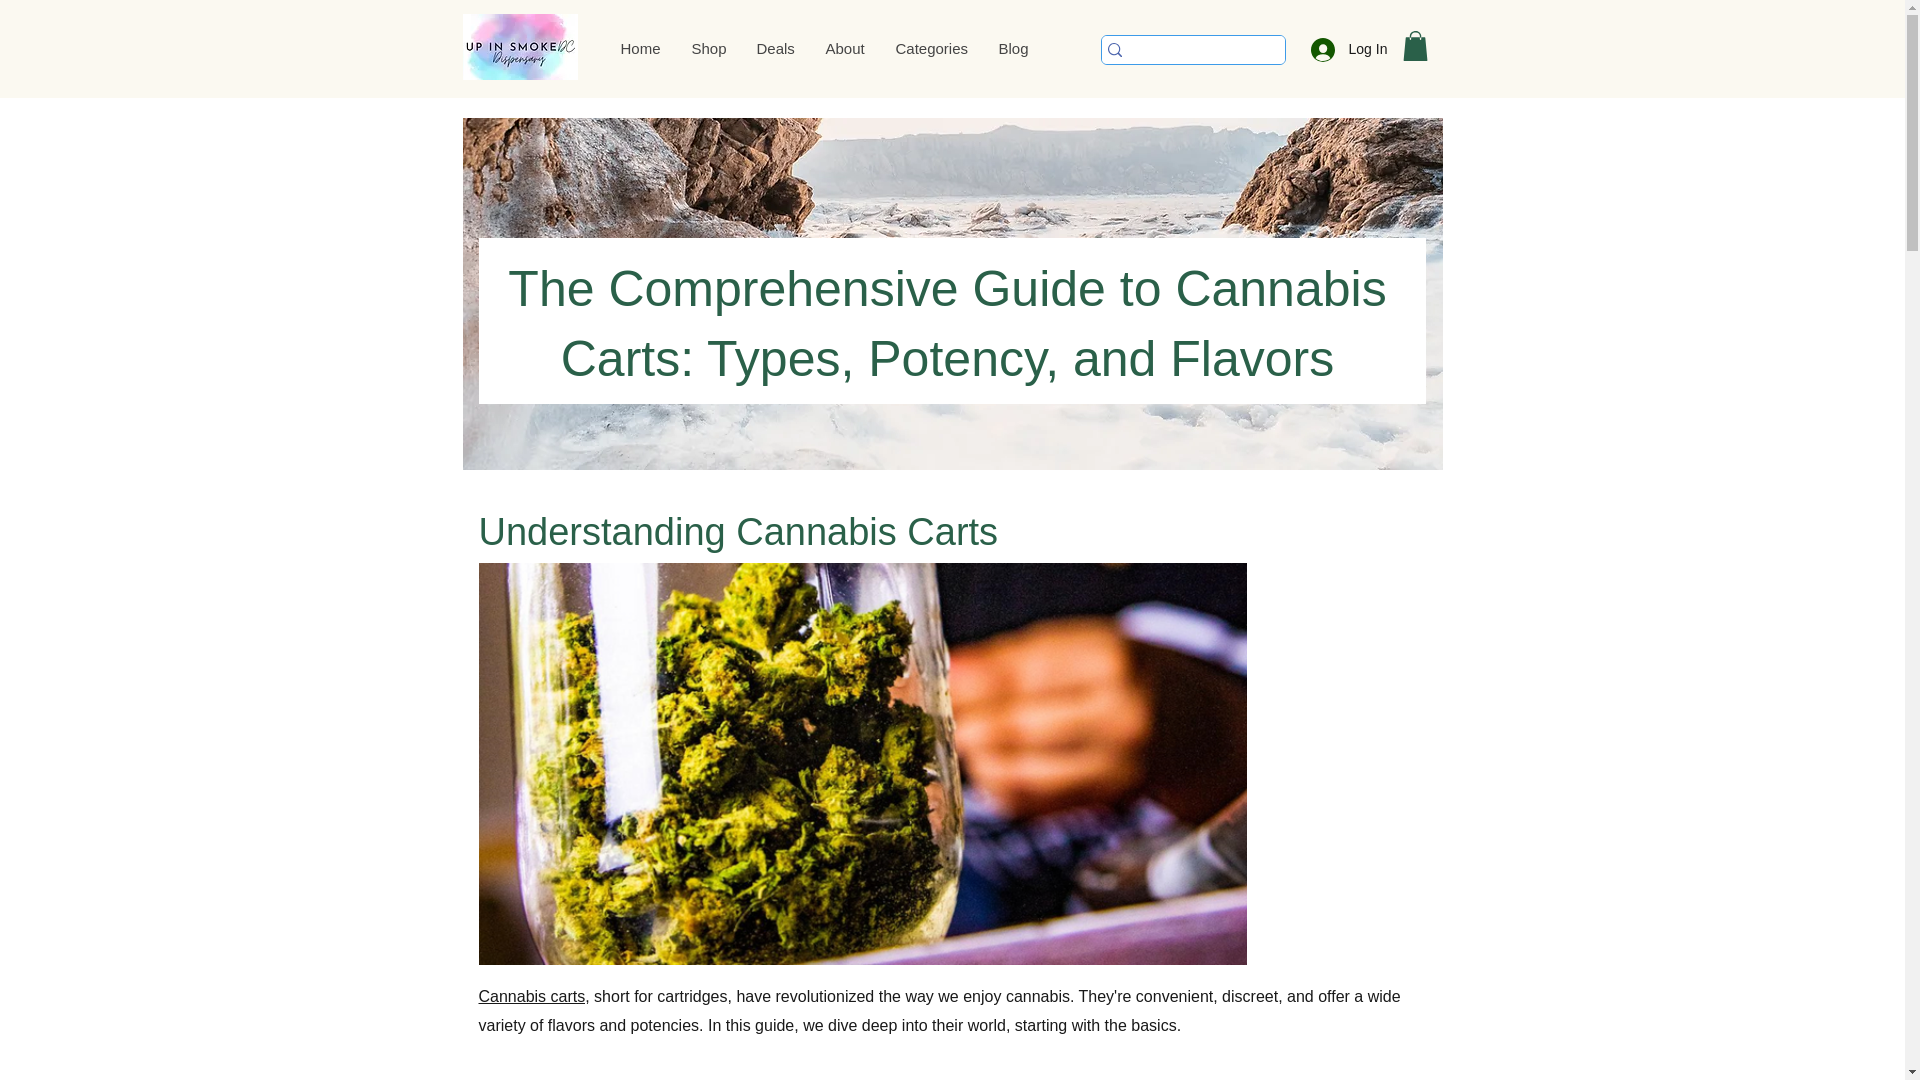  Describe the element at coordinates (520, 46) in the screenshot. I see `PAQ logo.png` at that location.